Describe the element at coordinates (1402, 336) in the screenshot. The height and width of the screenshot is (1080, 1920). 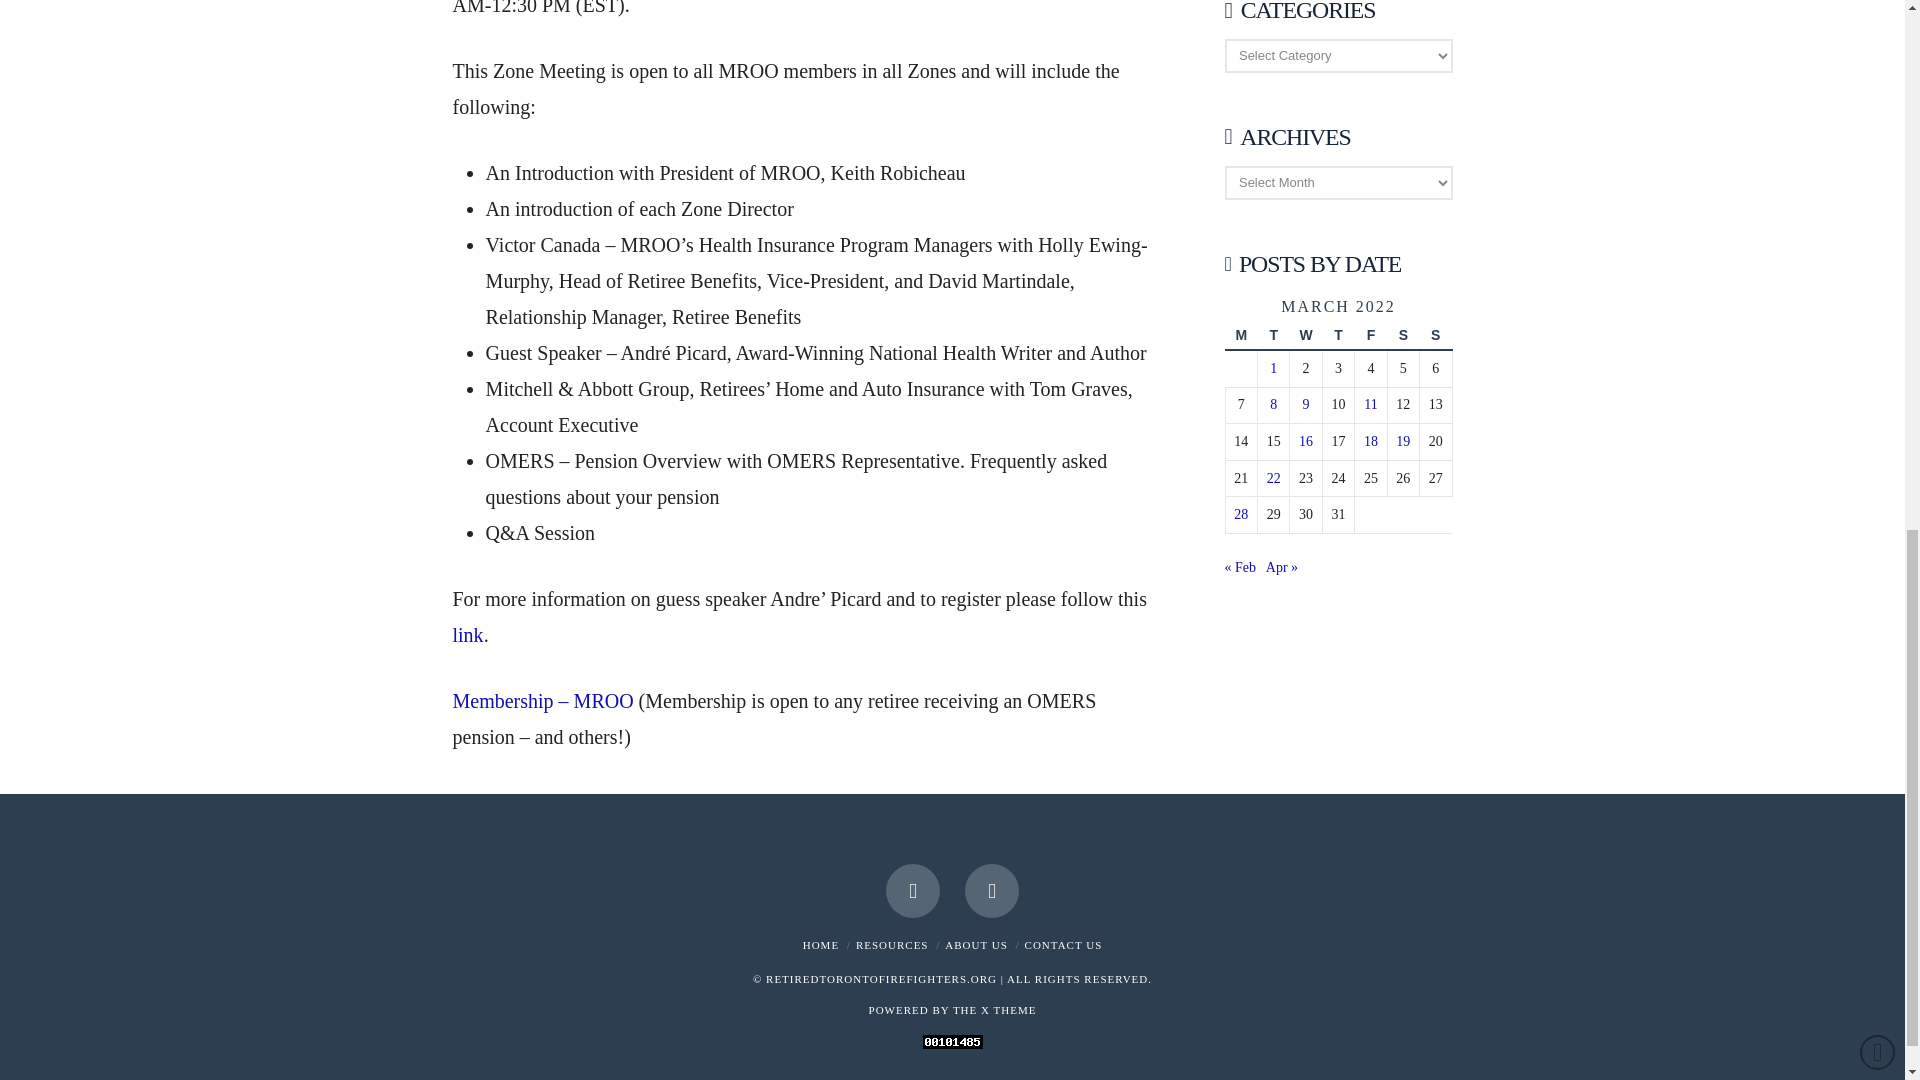
I see `Saturday` at that location.